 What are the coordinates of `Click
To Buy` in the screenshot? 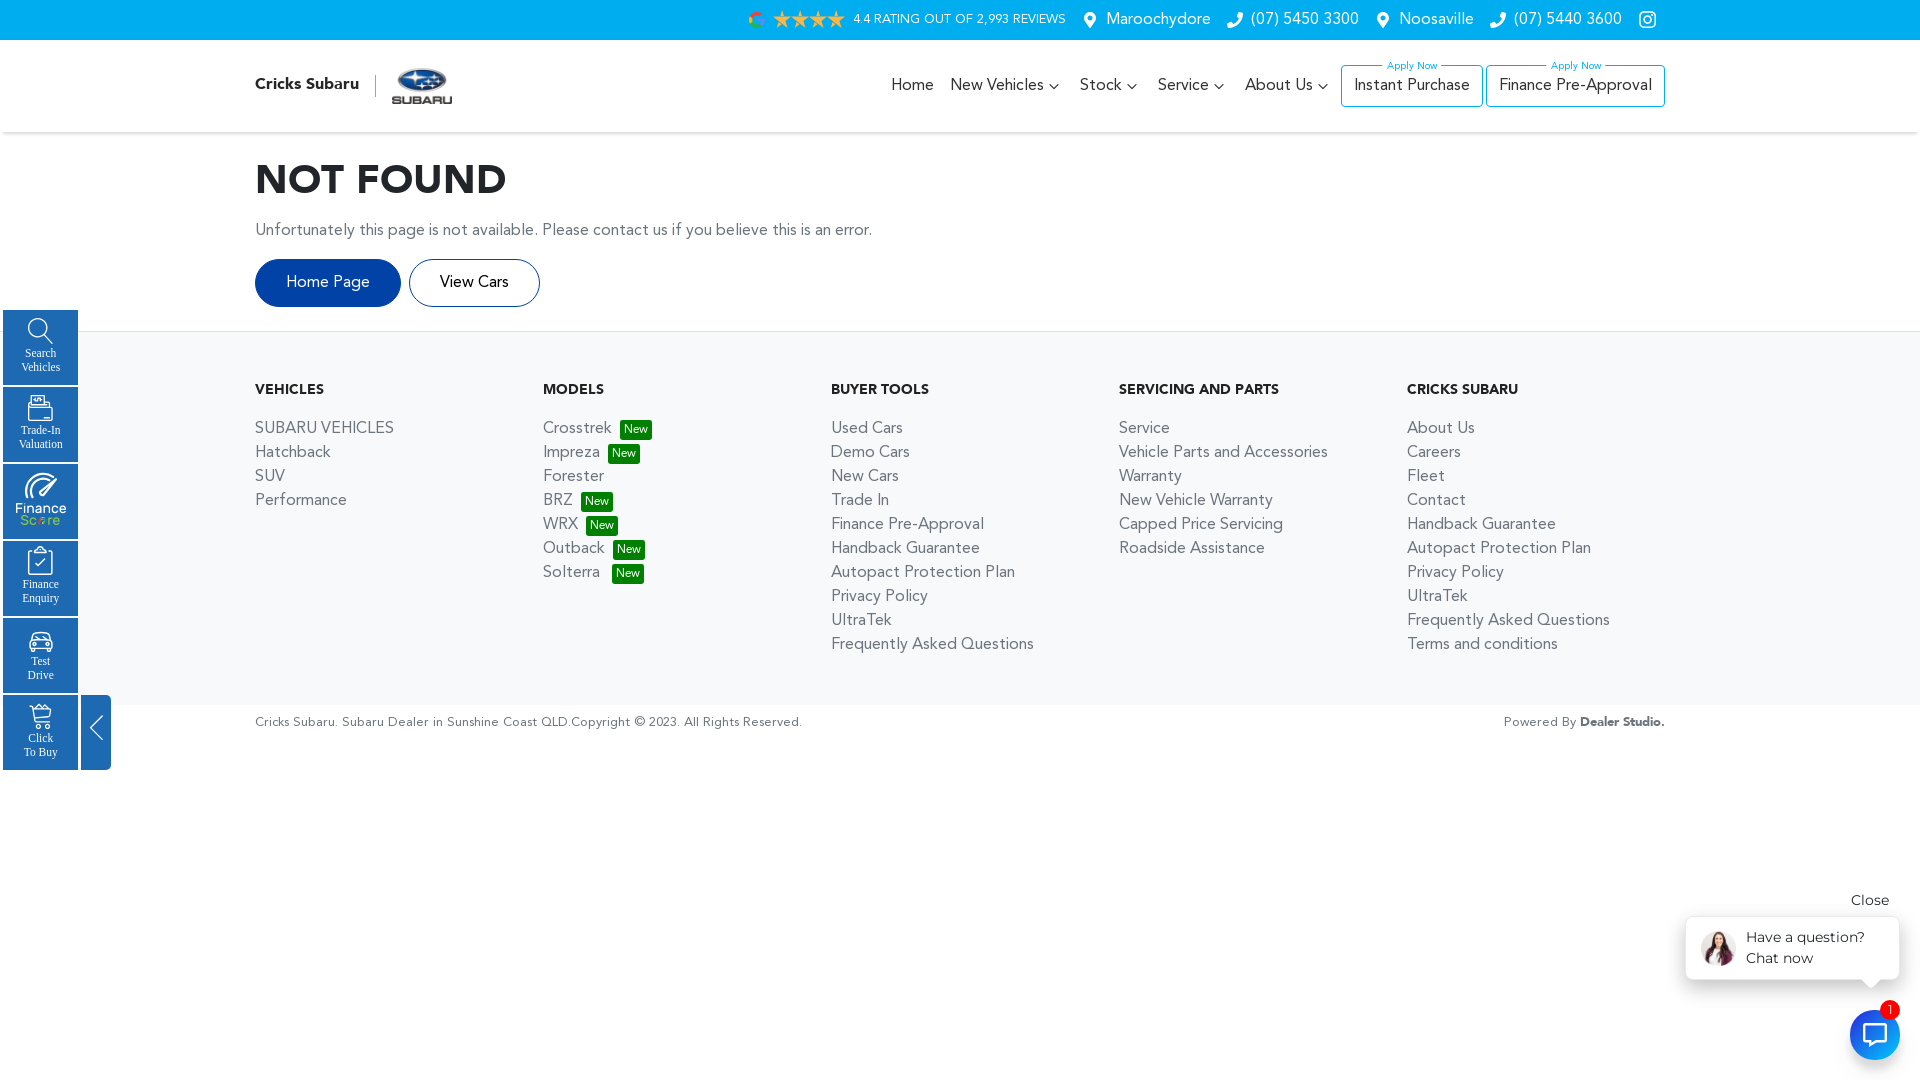 It's located at (40, 732).